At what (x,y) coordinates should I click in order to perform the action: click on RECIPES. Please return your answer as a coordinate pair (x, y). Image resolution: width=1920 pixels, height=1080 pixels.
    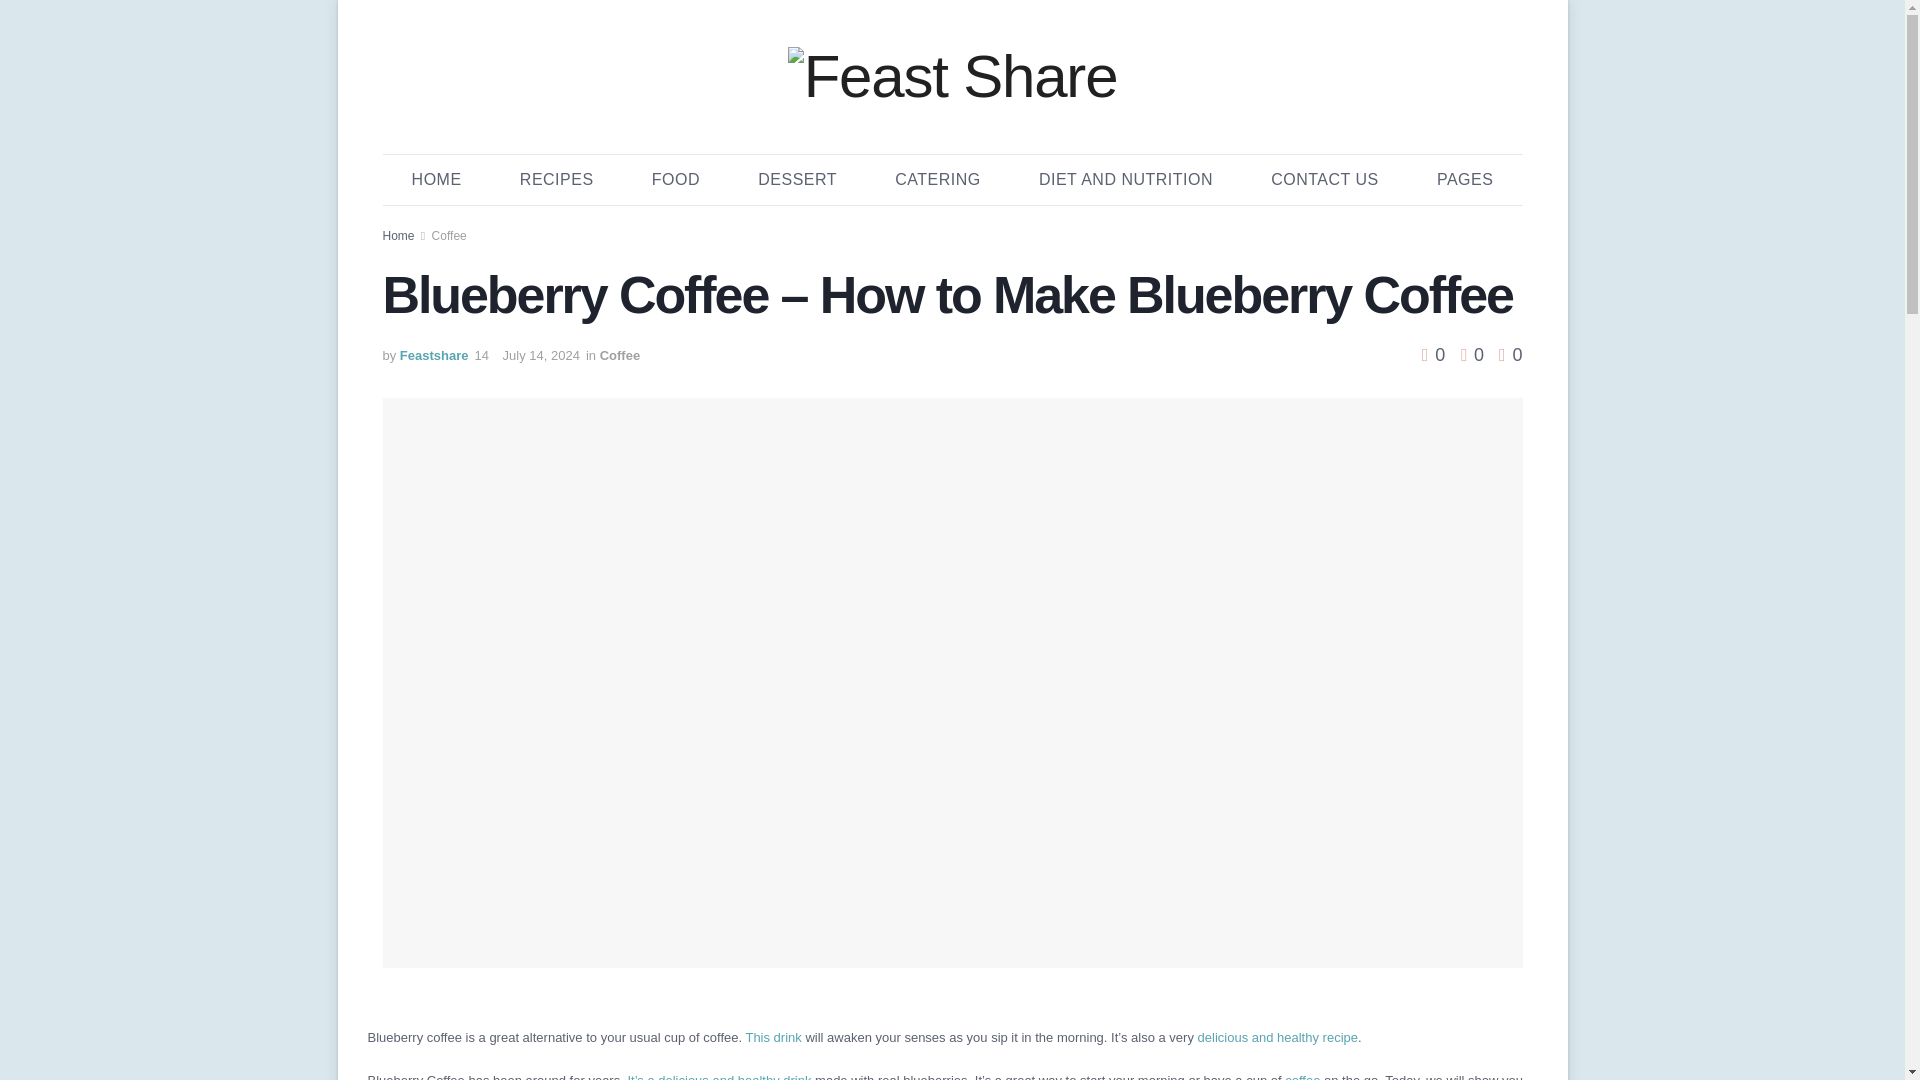
    Looking at the image, I should click on (556, 180).